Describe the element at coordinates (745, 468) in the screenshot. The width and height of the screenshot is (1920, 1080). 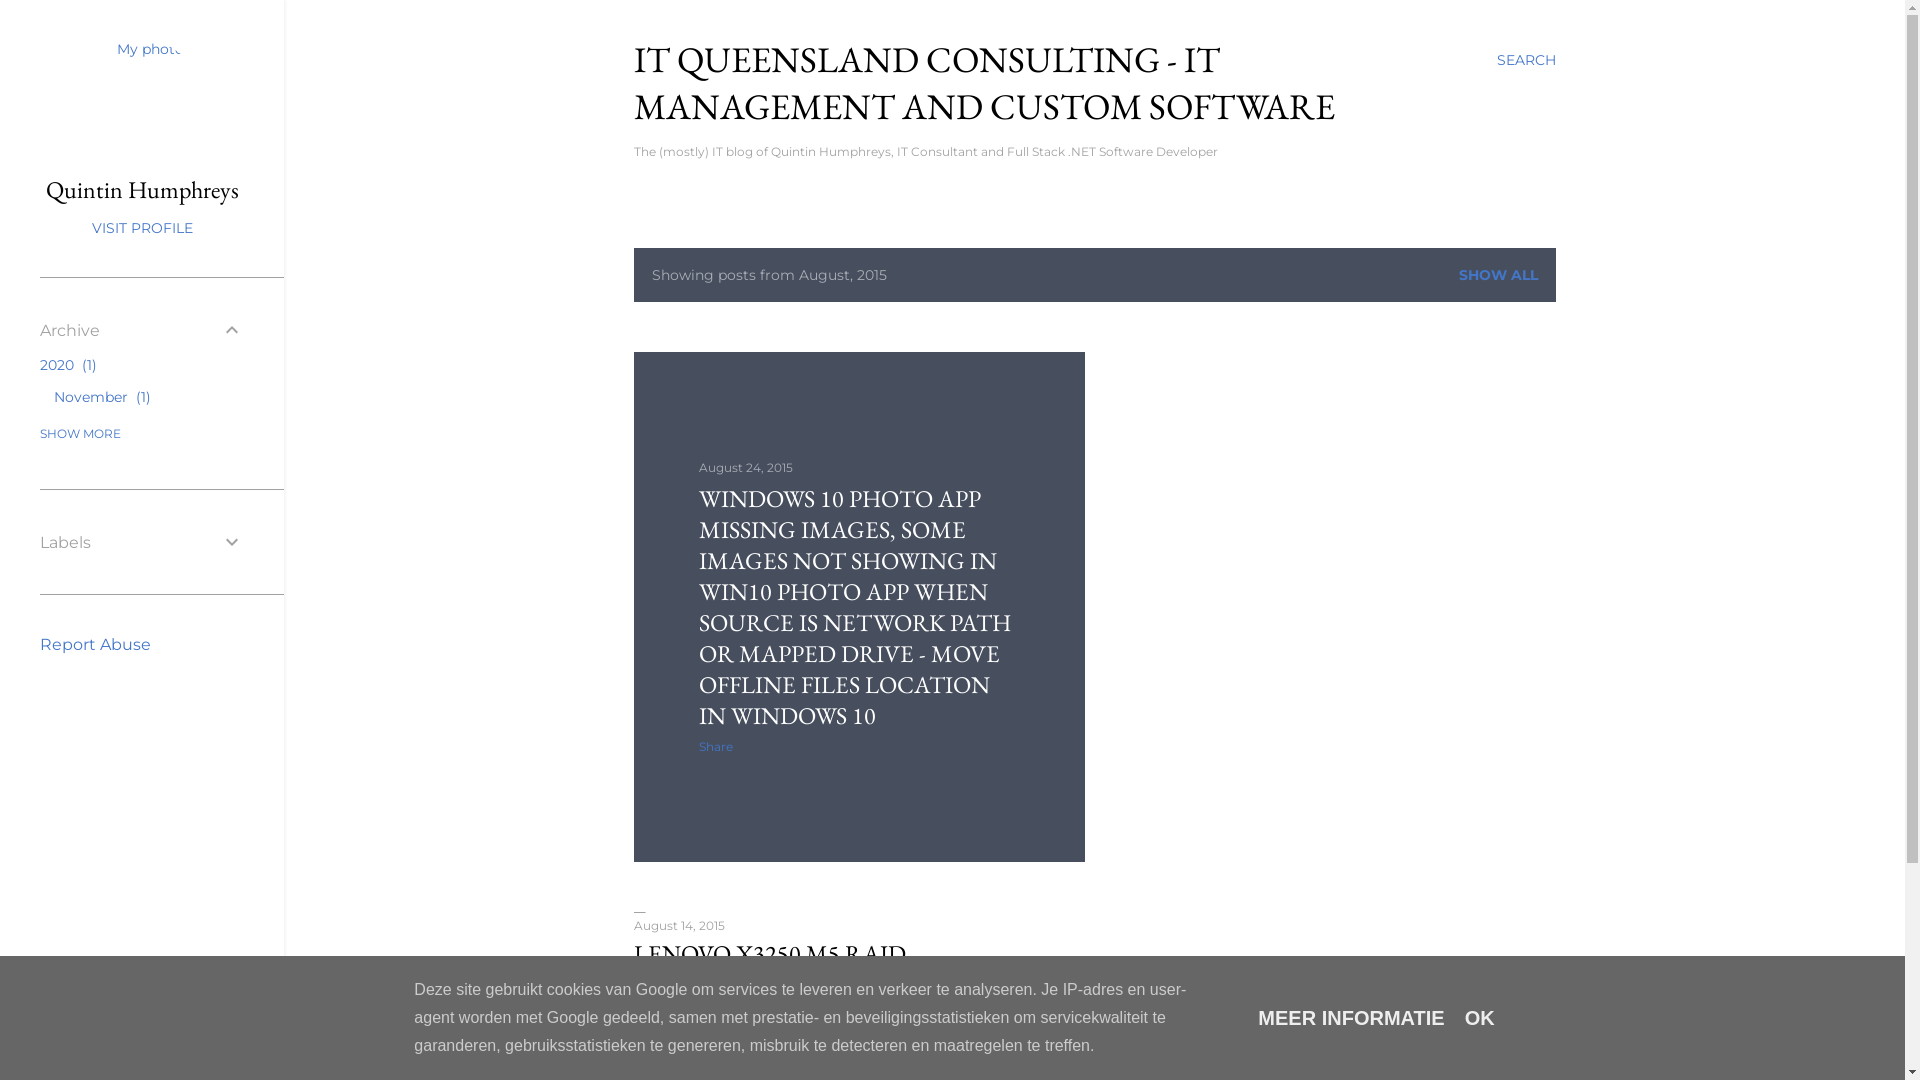
I see `August 24, 2015` at that location.